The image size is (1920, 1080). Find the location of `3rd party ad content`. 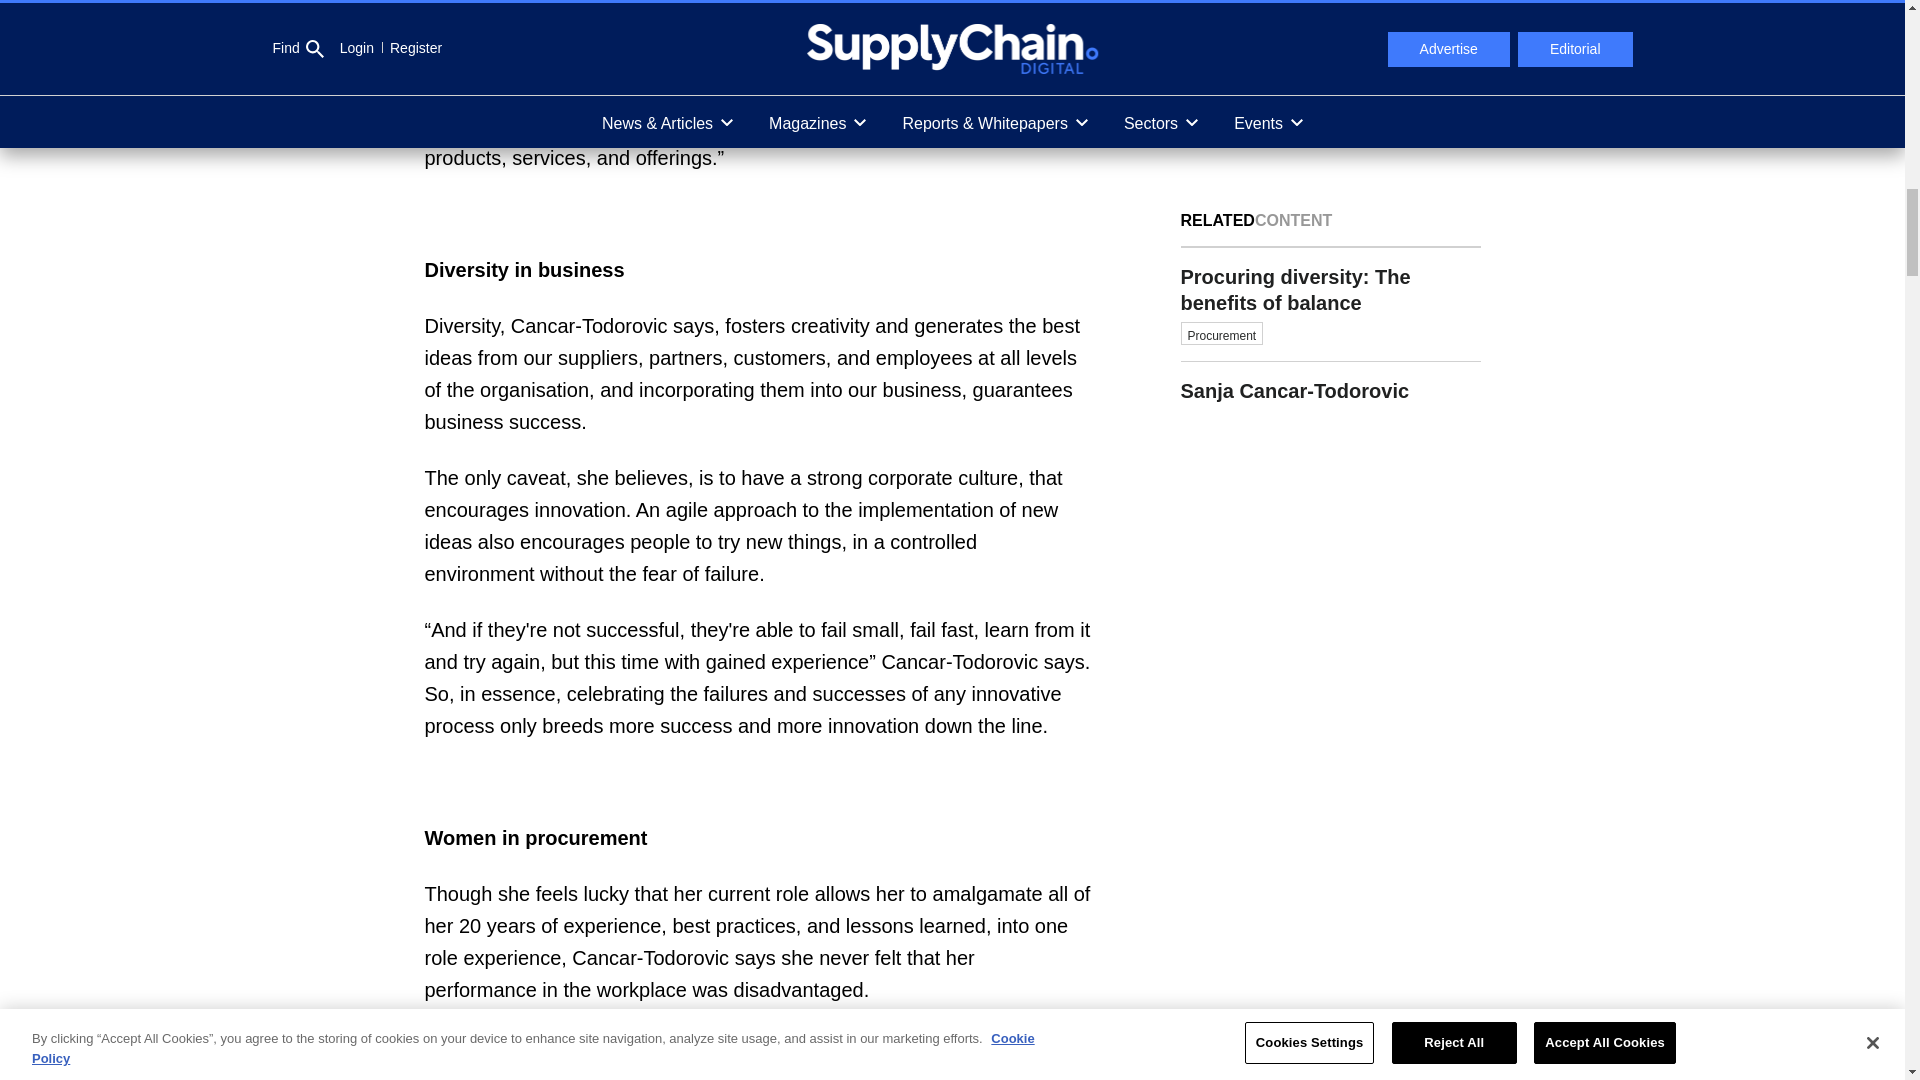

3rd party ad content is located at coordinates (1330, 63).